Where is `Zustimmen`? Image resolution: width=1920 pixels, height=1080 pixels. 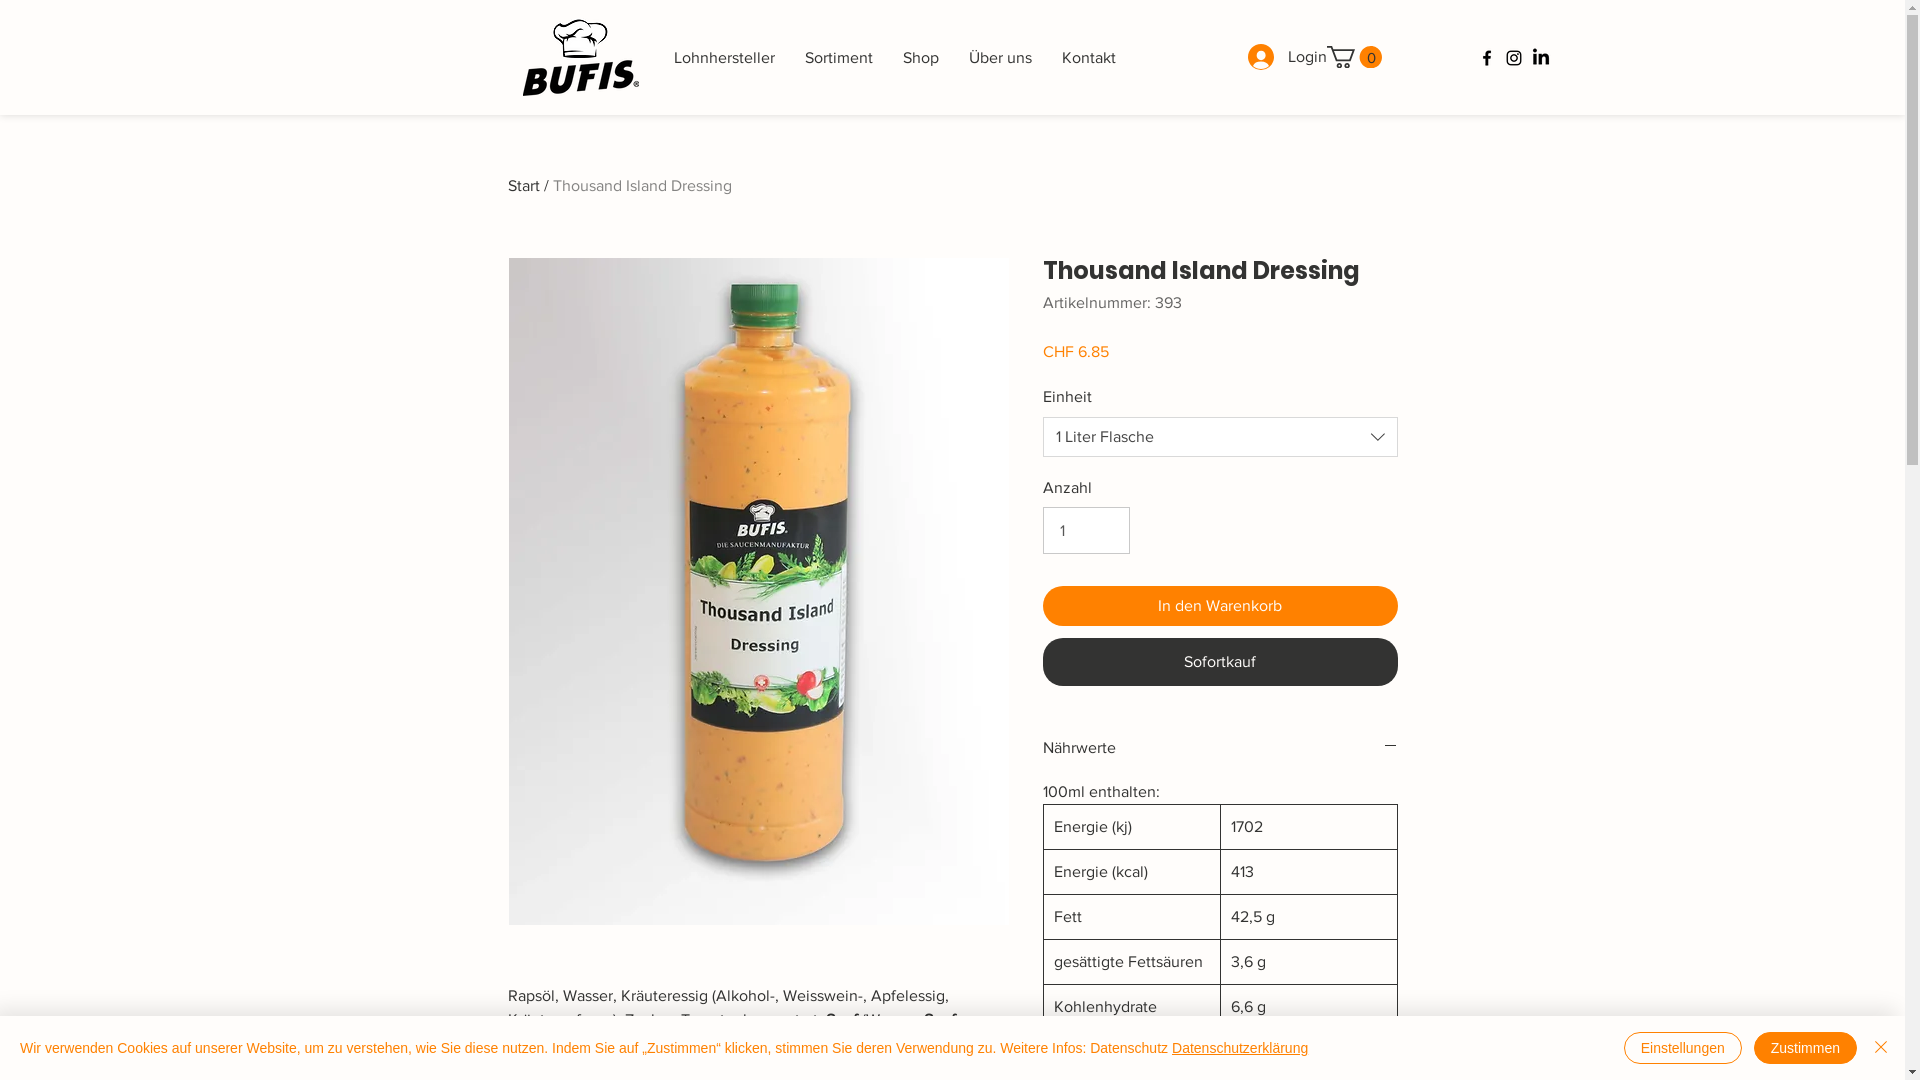 Zustimmen is located at coordinates (1806, 1048).